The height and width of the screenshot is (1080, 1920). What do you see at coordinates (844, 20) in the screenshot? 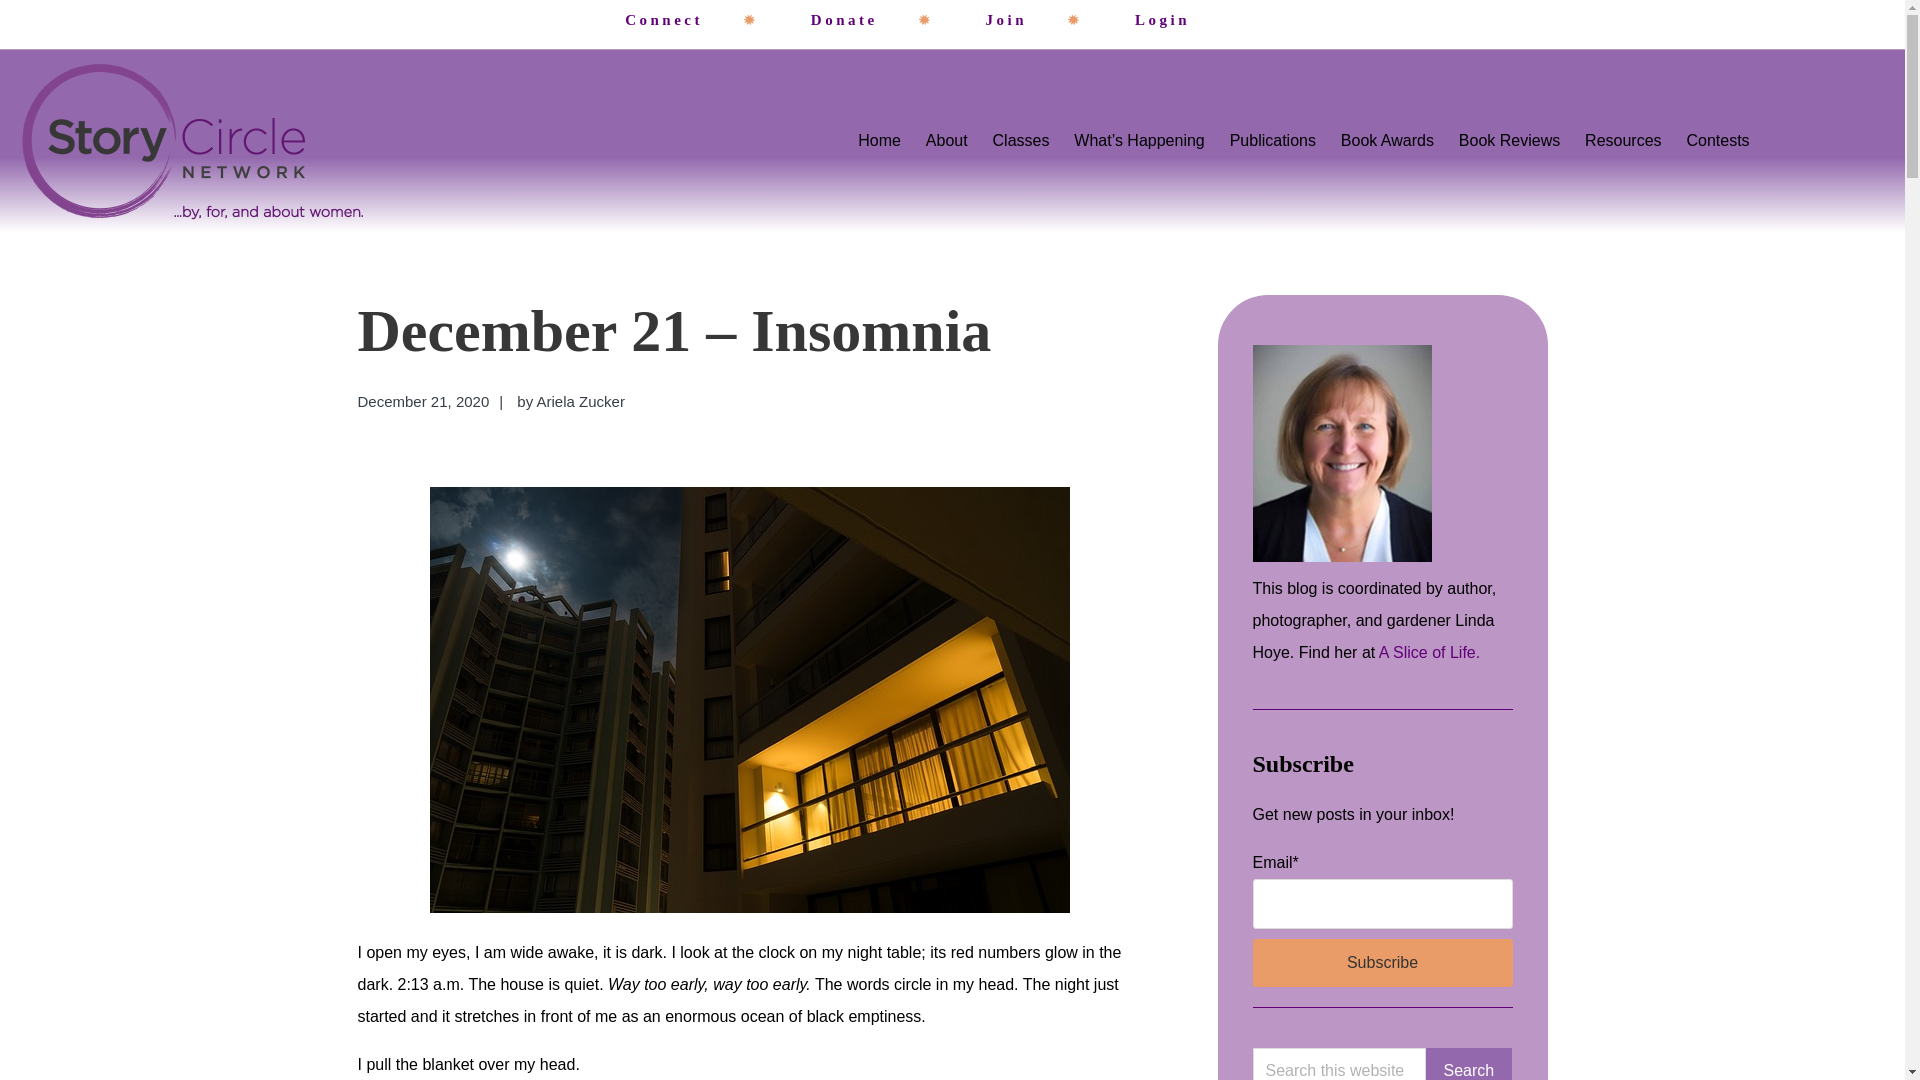
I see `Donate` at bounding box center [844, 20].